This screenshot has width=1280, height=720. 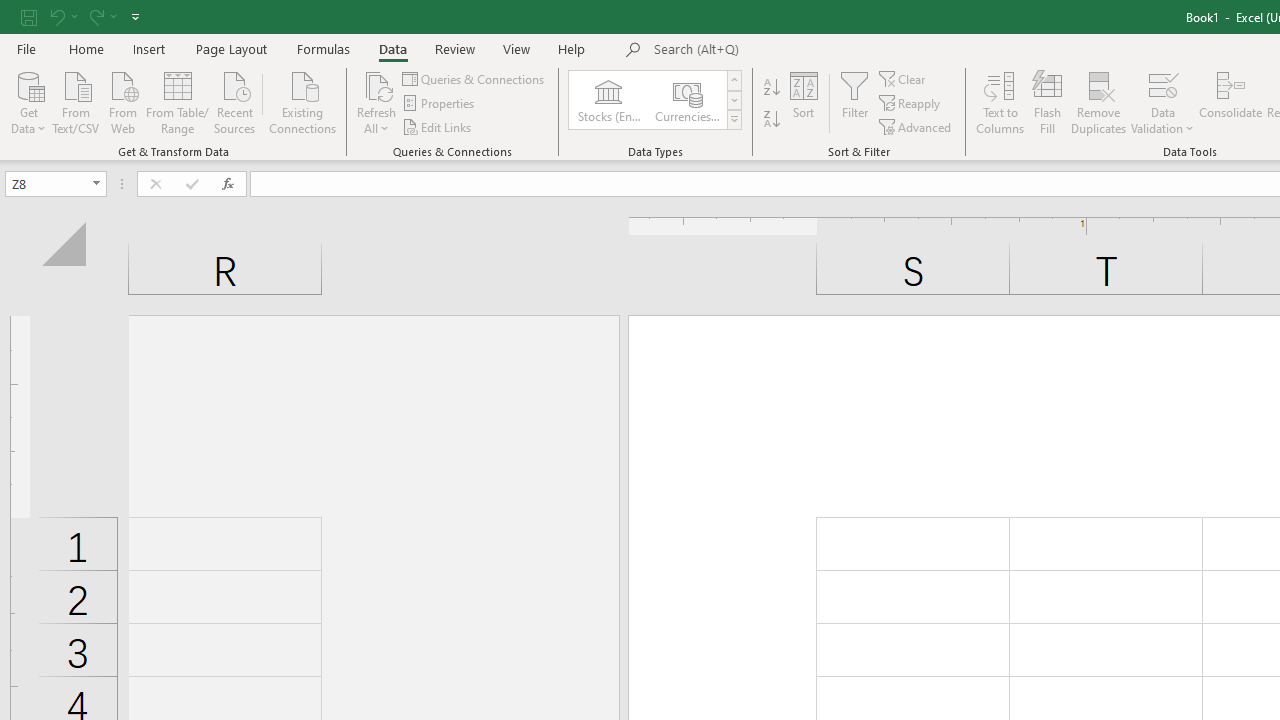 What do you see at coordinates (734, 120) in the screenshot?
I see `Data Types` at bounding box center [734, 120].